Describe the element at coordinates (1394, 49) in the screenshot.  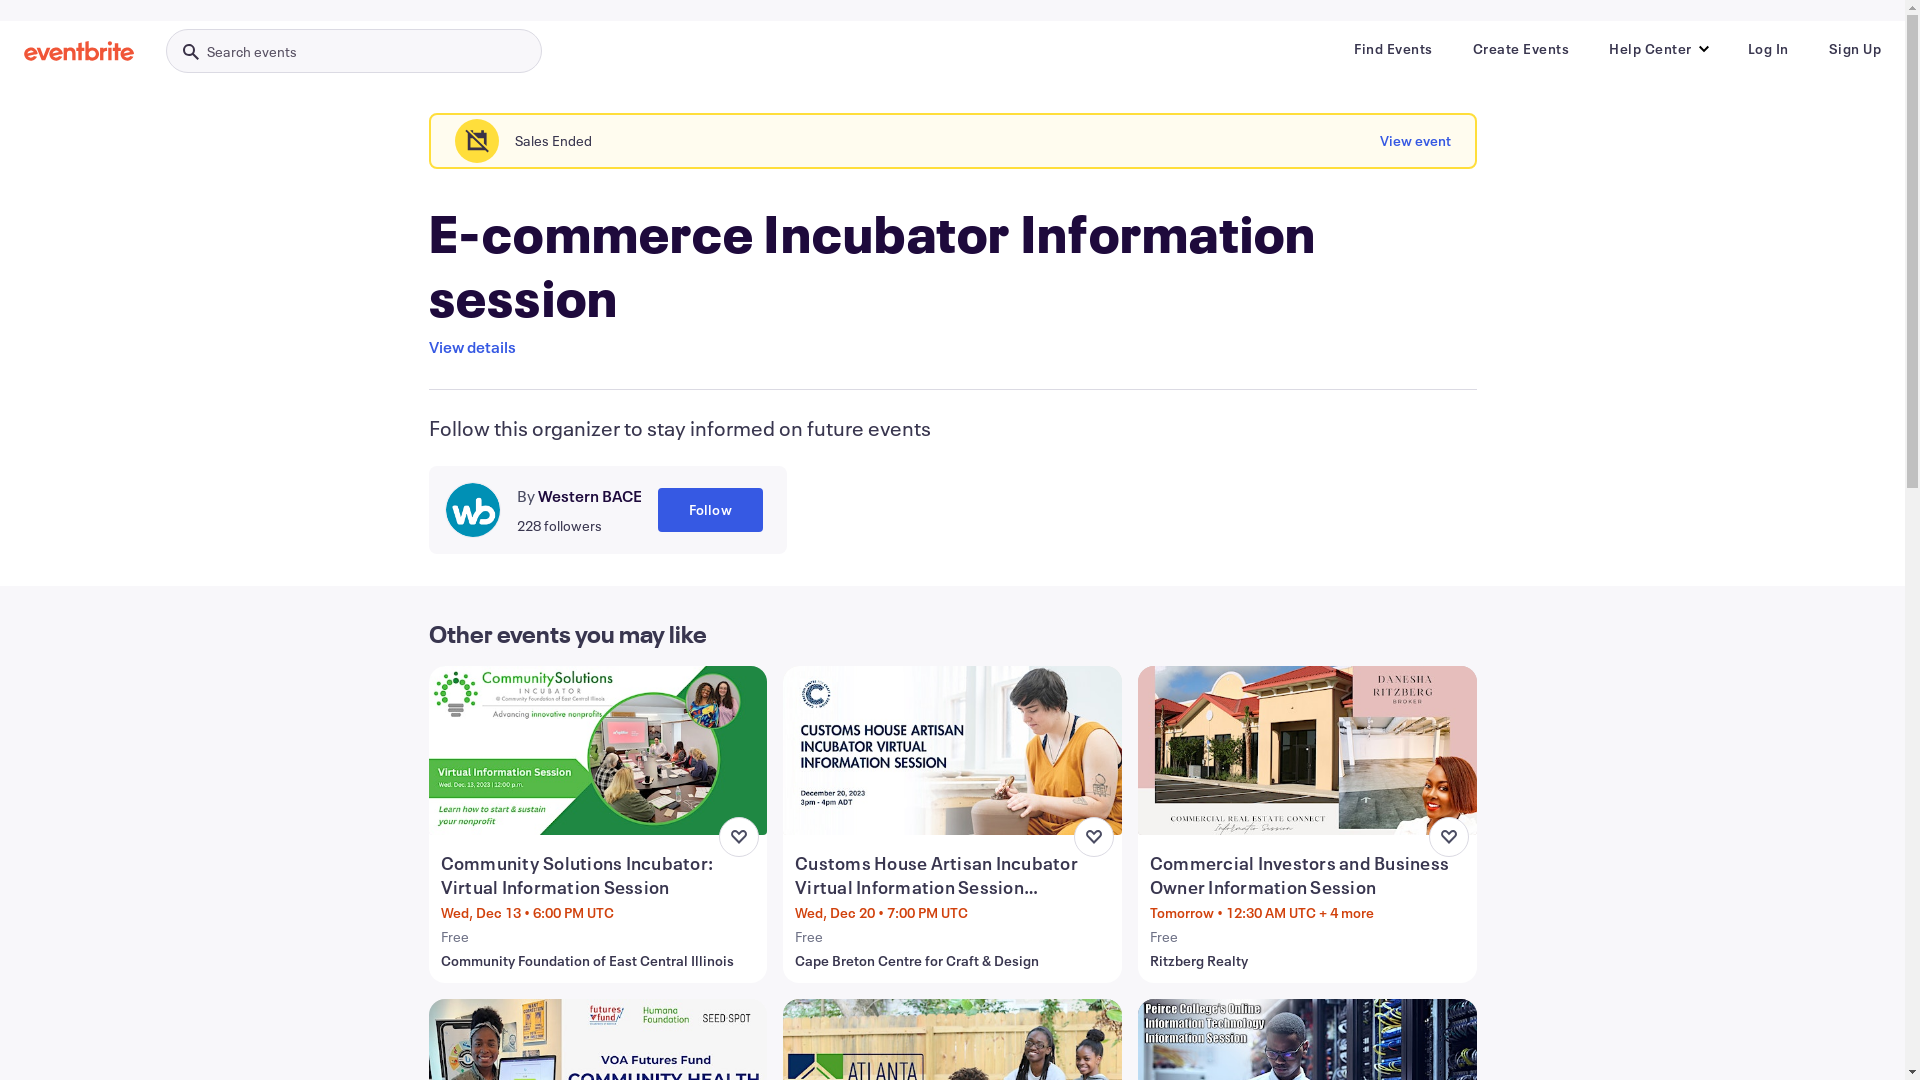
I see `Find Events` at that location.